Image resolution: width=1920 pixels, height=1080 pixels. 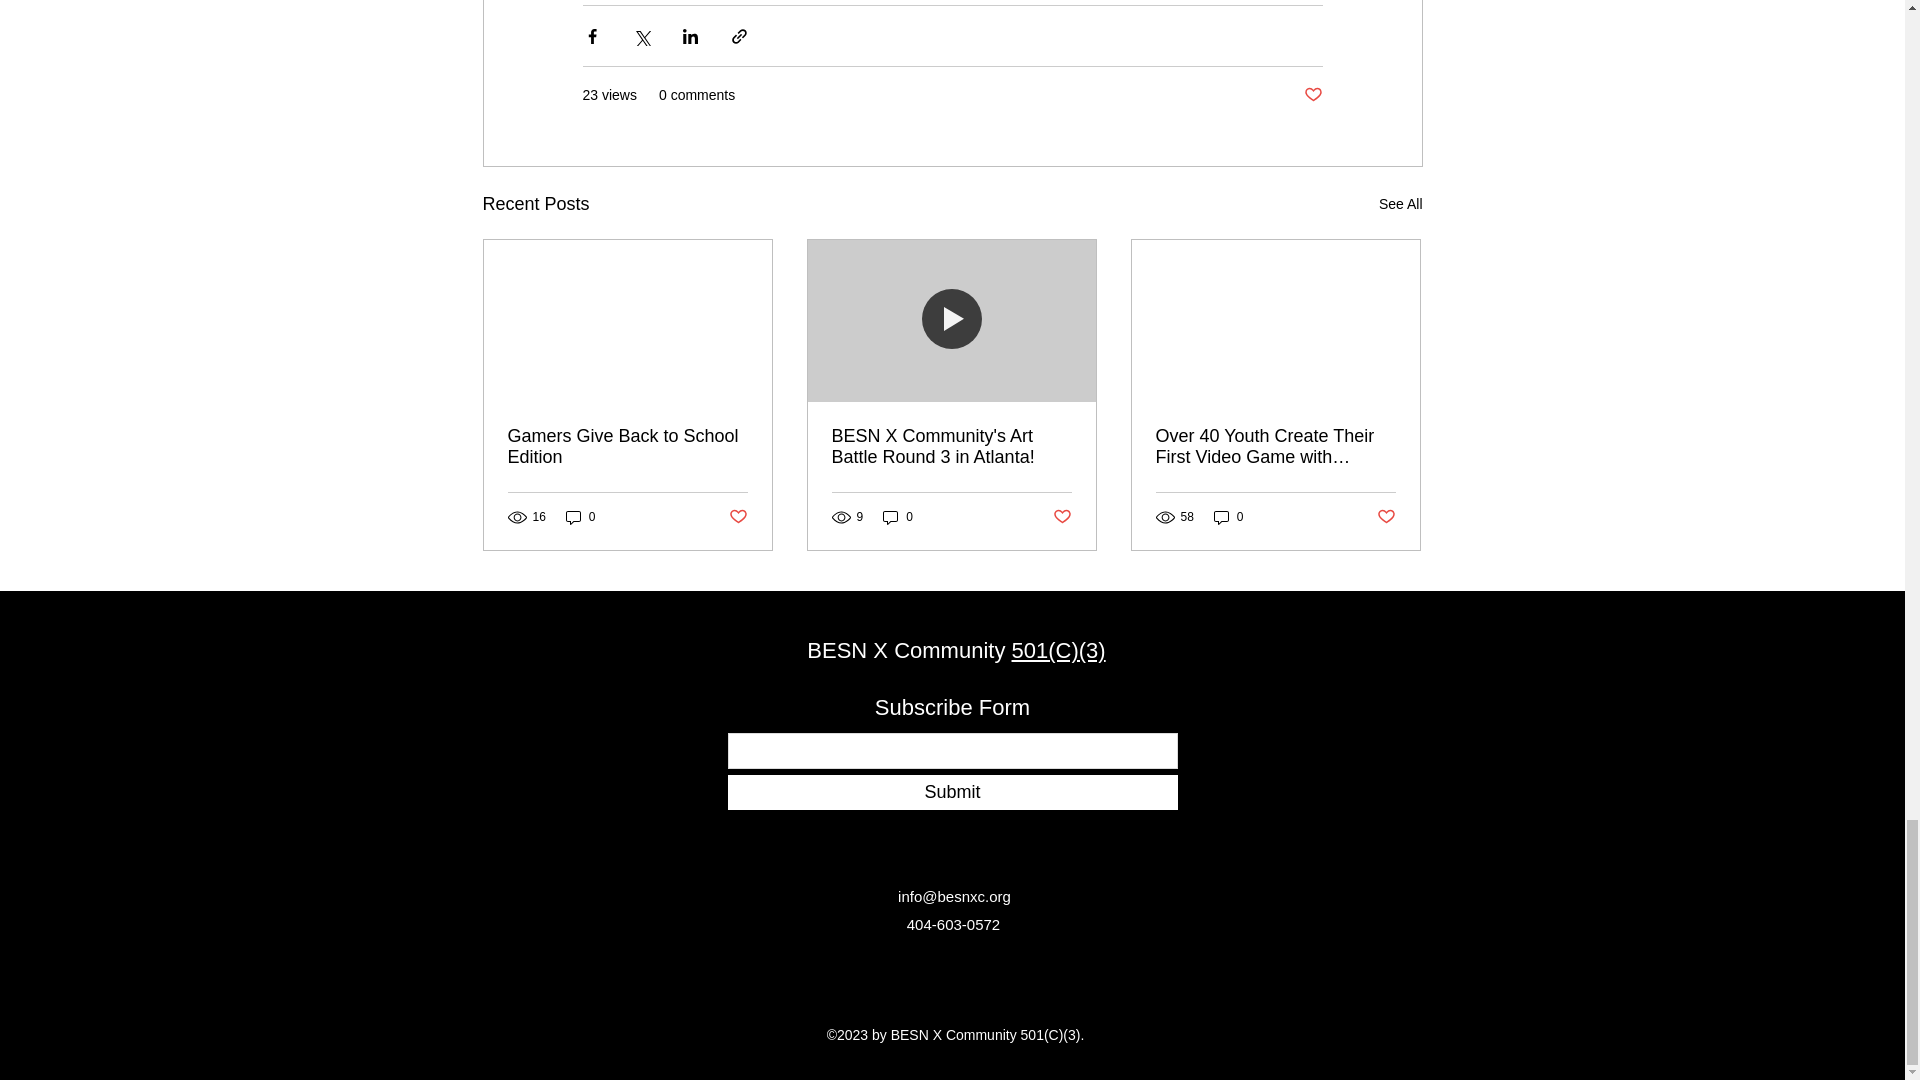 I want to click on Post not marked as liked, so click(x=1386, y=517).